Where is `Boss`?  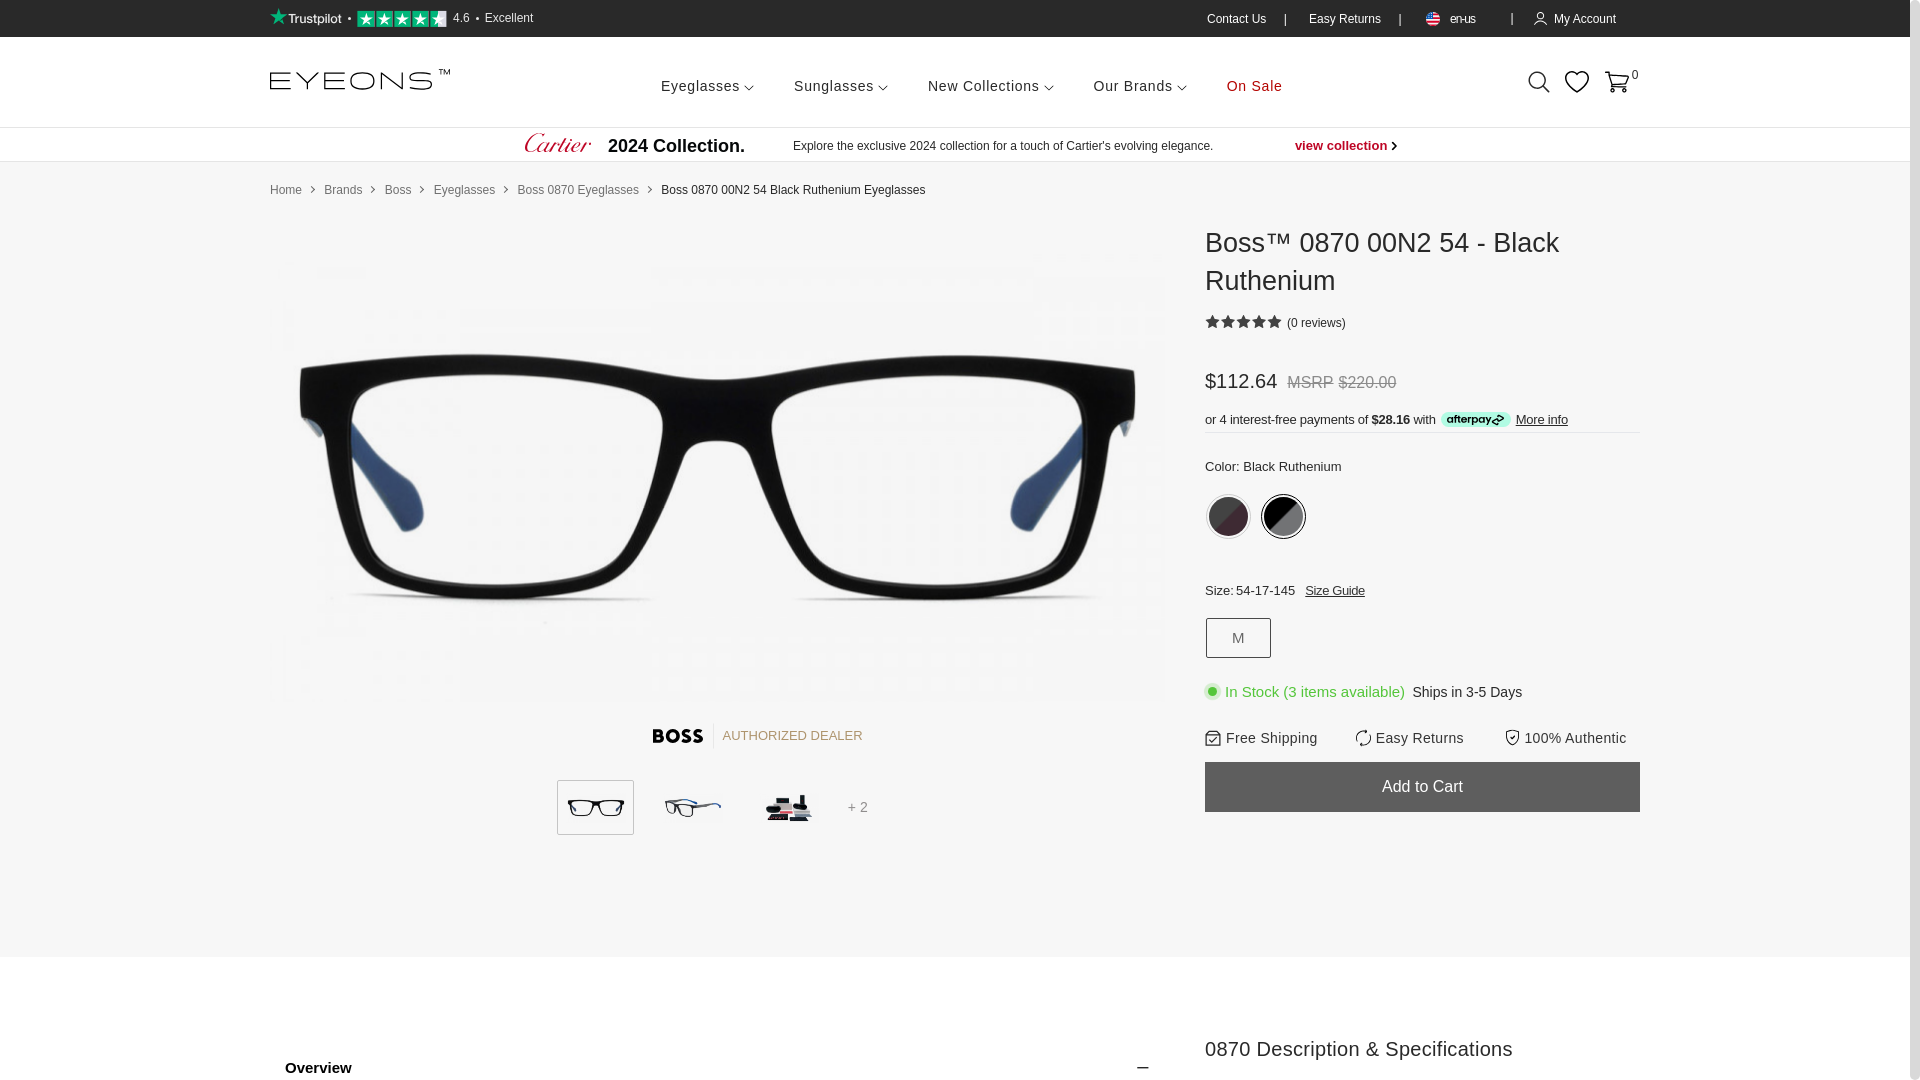 Boss is located at coordinates (398, 189).